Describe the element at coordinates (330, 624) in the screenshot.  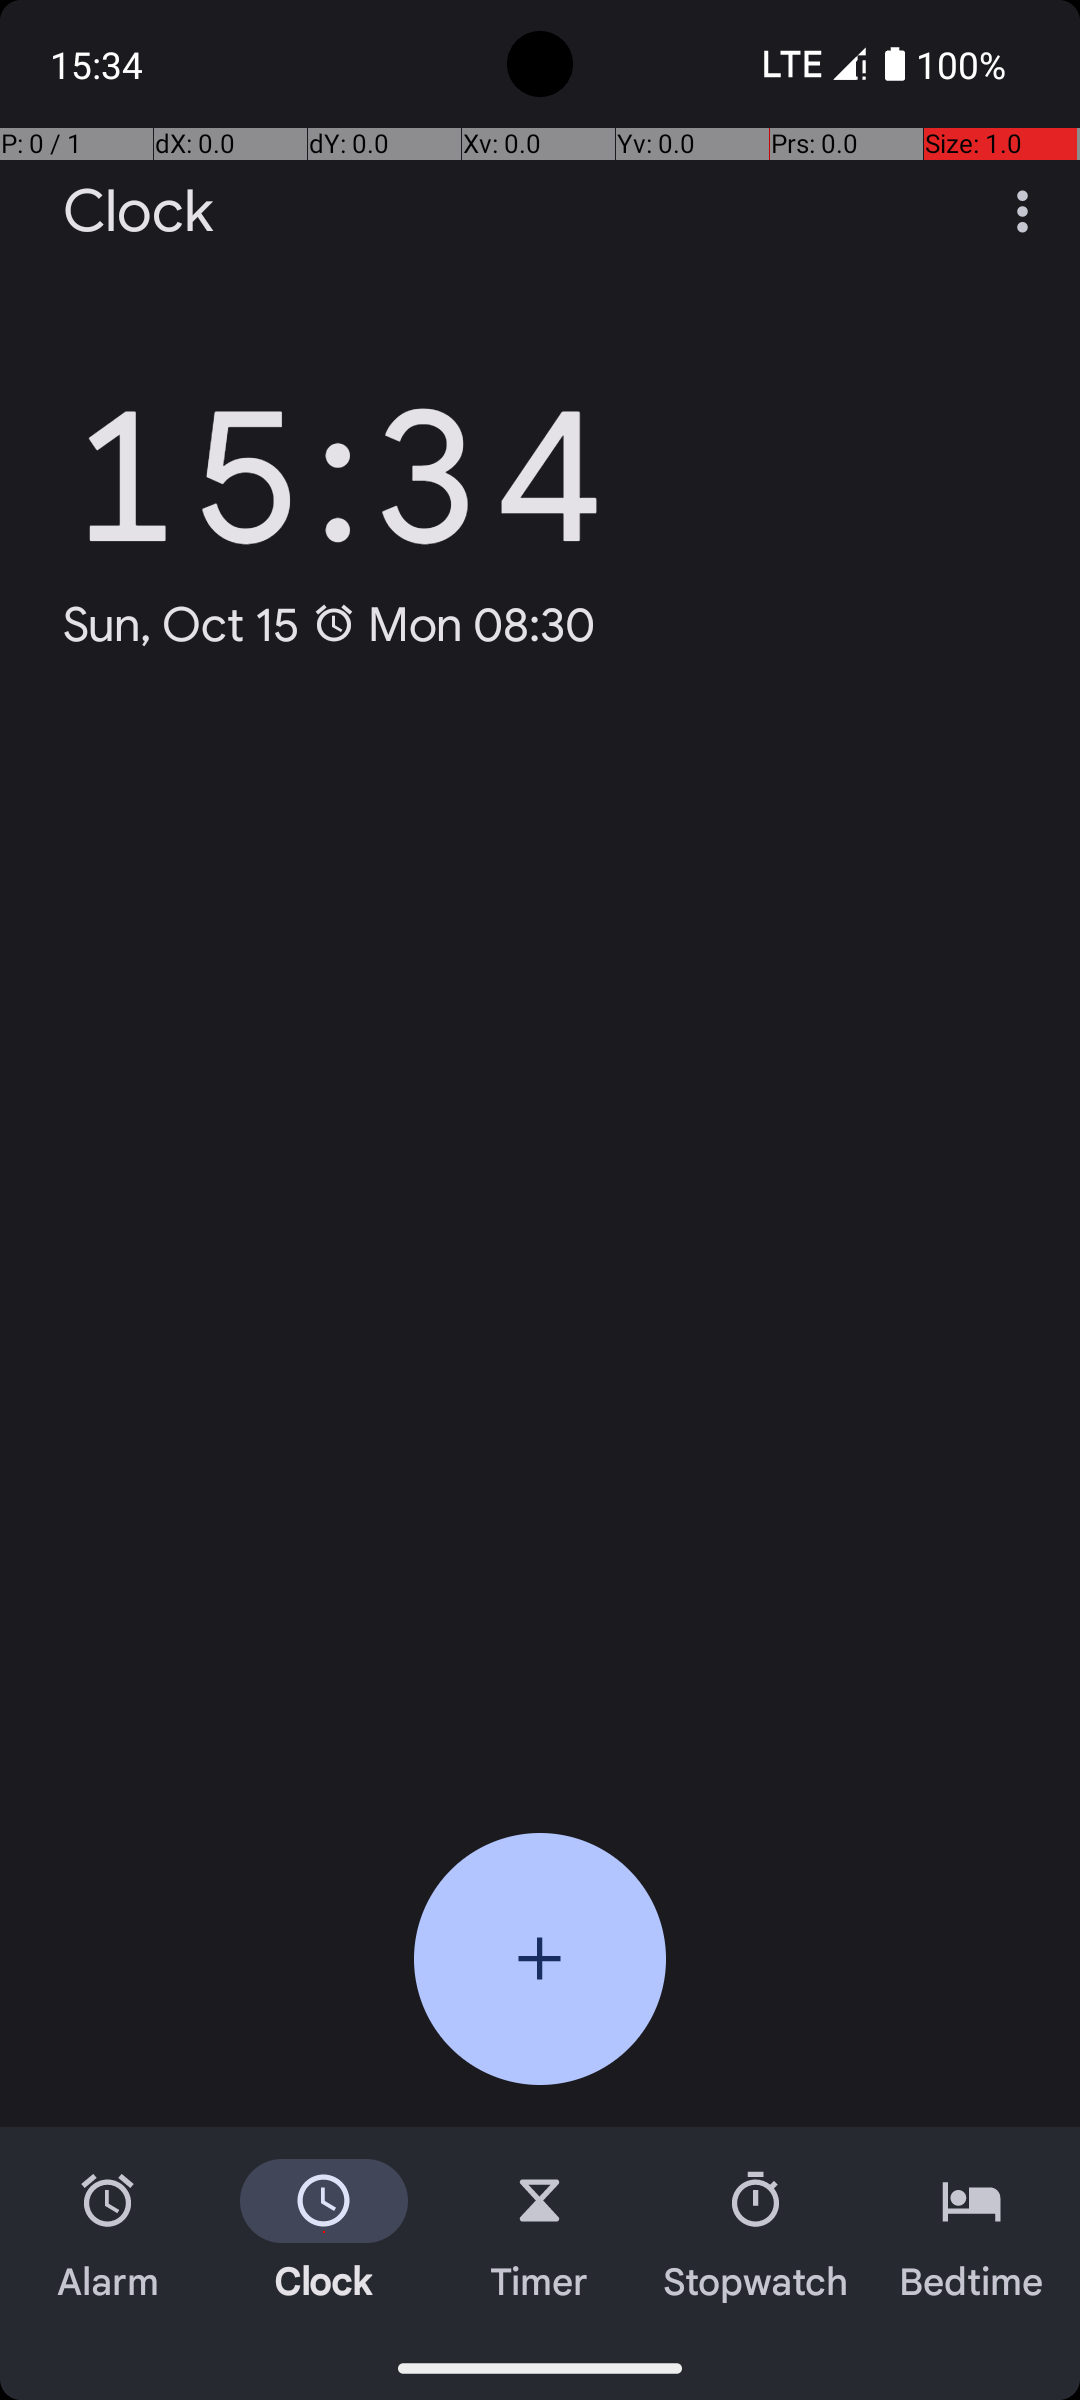
I see `Sun, Oct 15 A Mon 08:30` at that location.